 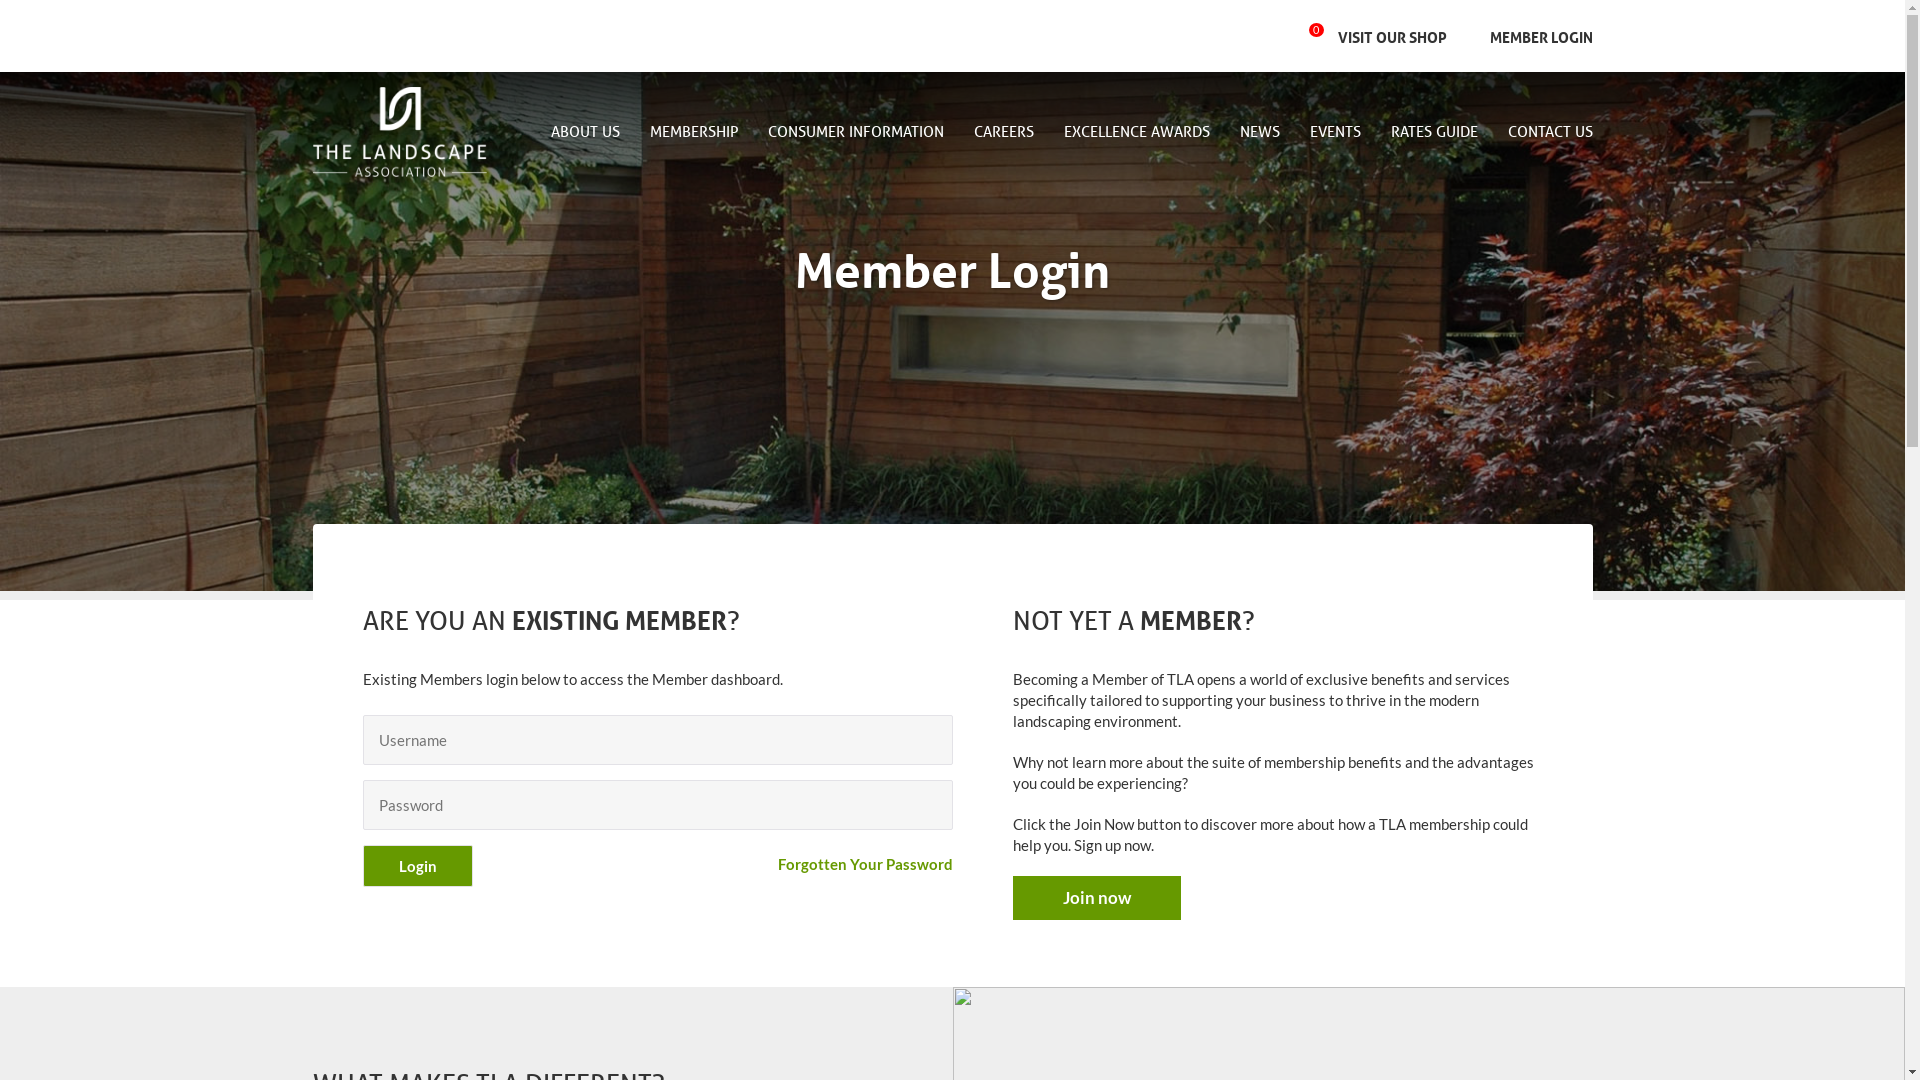 What do you see at coordinates (1542, 133) in the screenshot?
I see `CONTACT US` at bounding box center [1542, 133].